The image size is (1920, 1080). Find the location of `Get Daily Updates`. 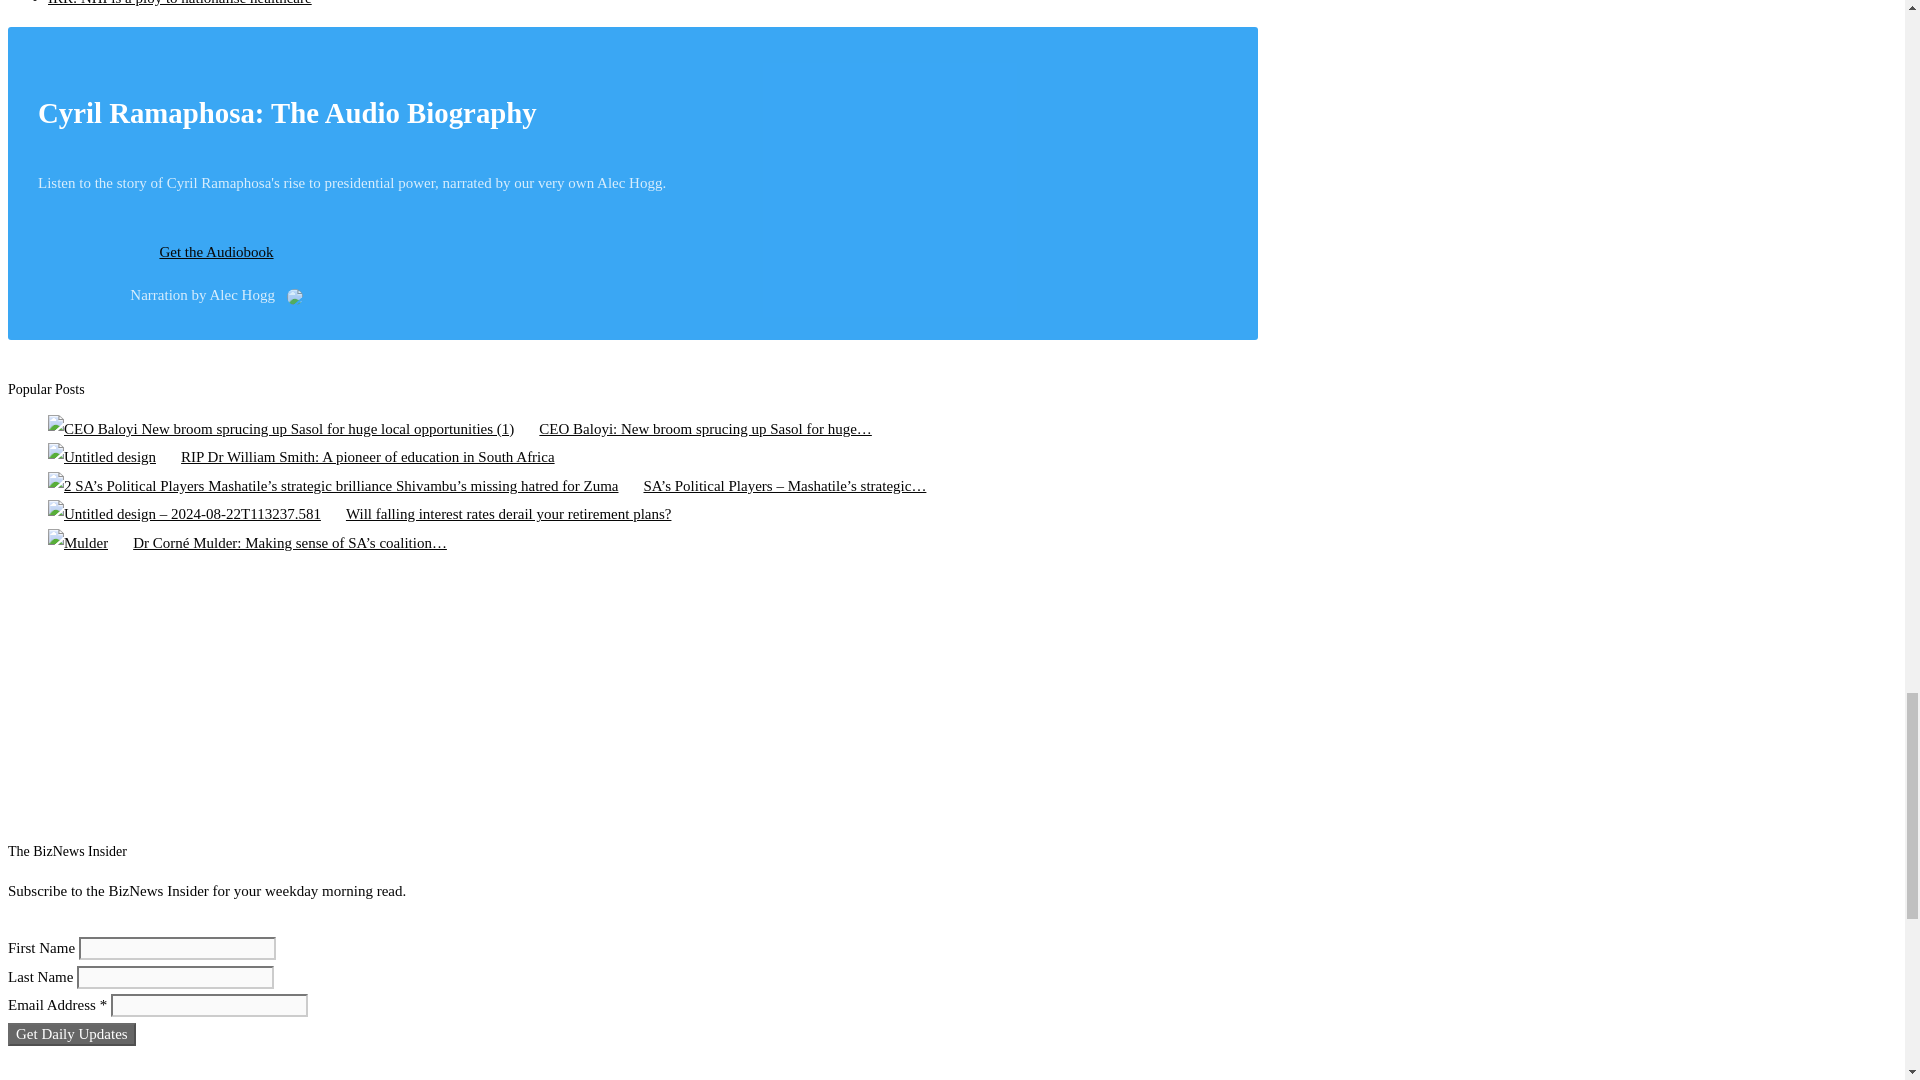

Get Daily Updates is located at coordinates (72, 1034).